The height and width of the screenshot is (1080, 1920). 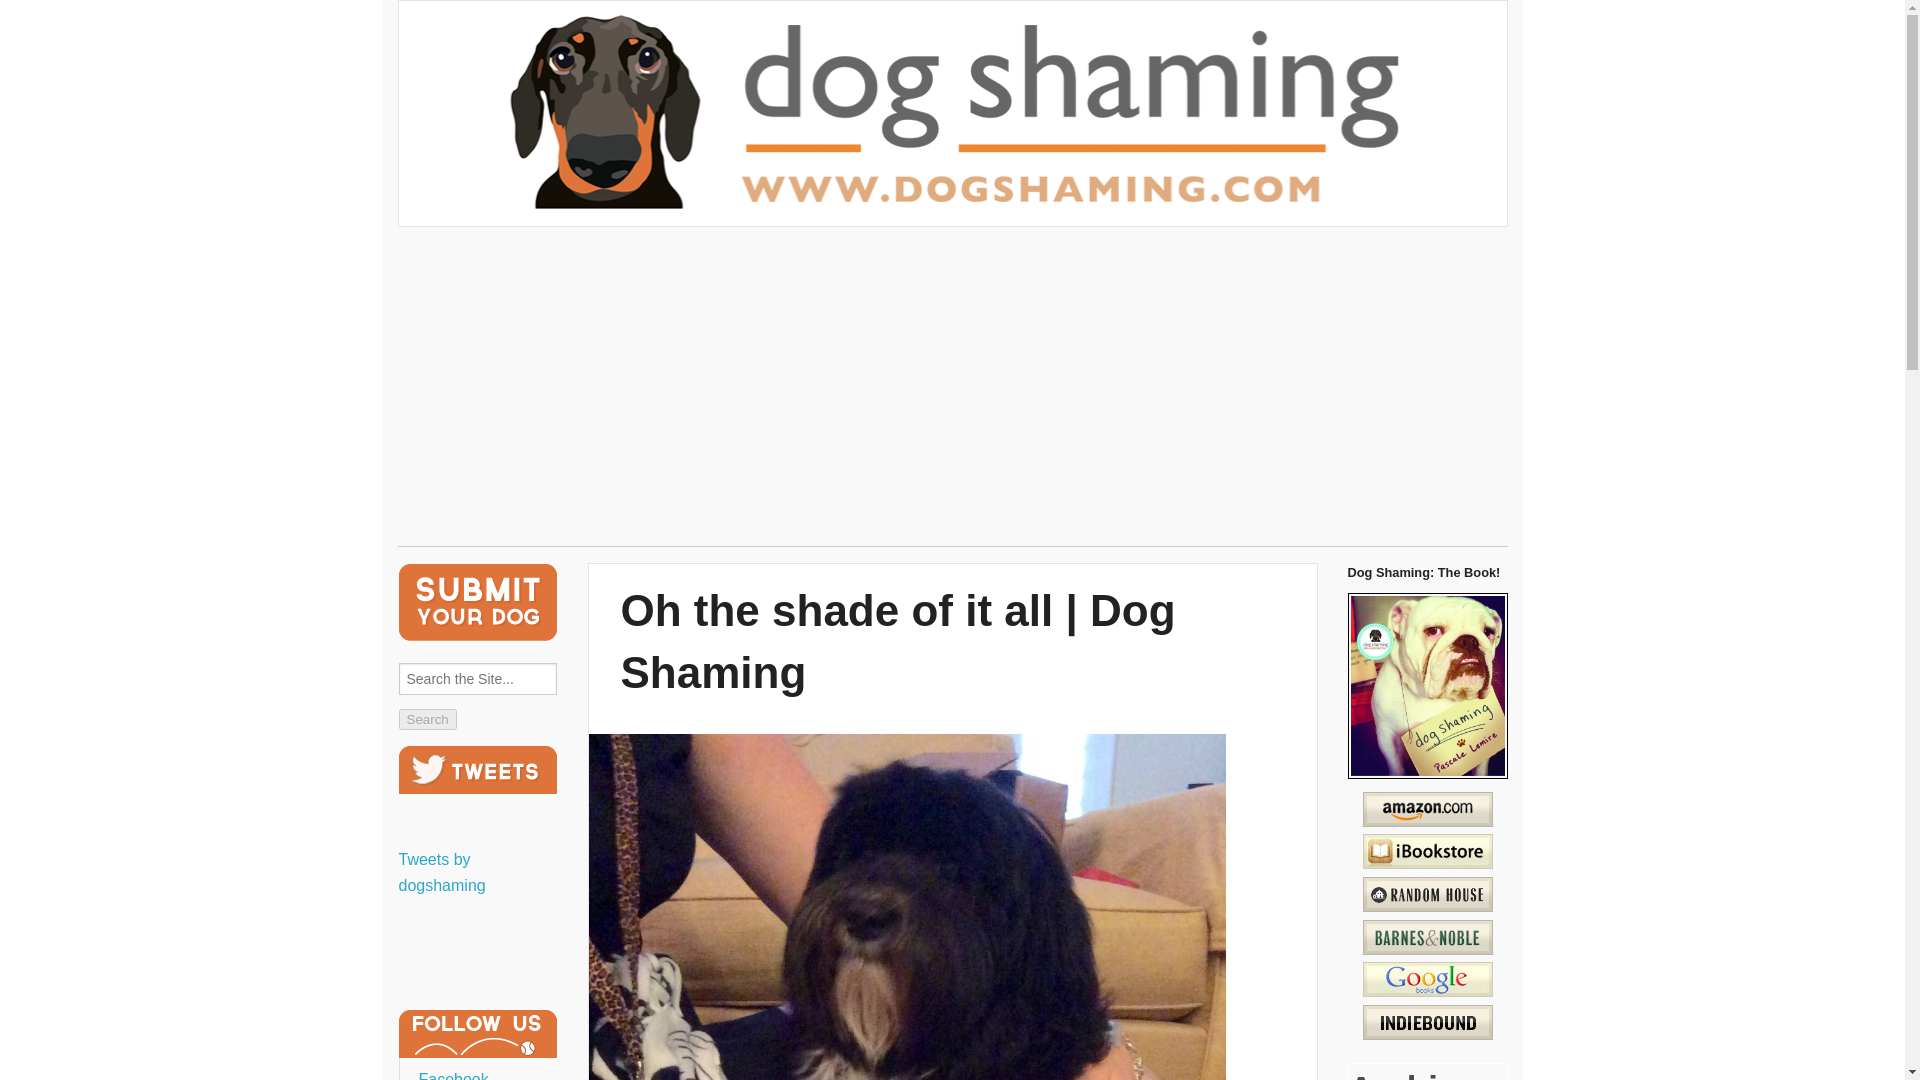 What do you see at coordinates (951, 390) in the screenshot?
I see `Advertisement` at bounding box center [951, 390].